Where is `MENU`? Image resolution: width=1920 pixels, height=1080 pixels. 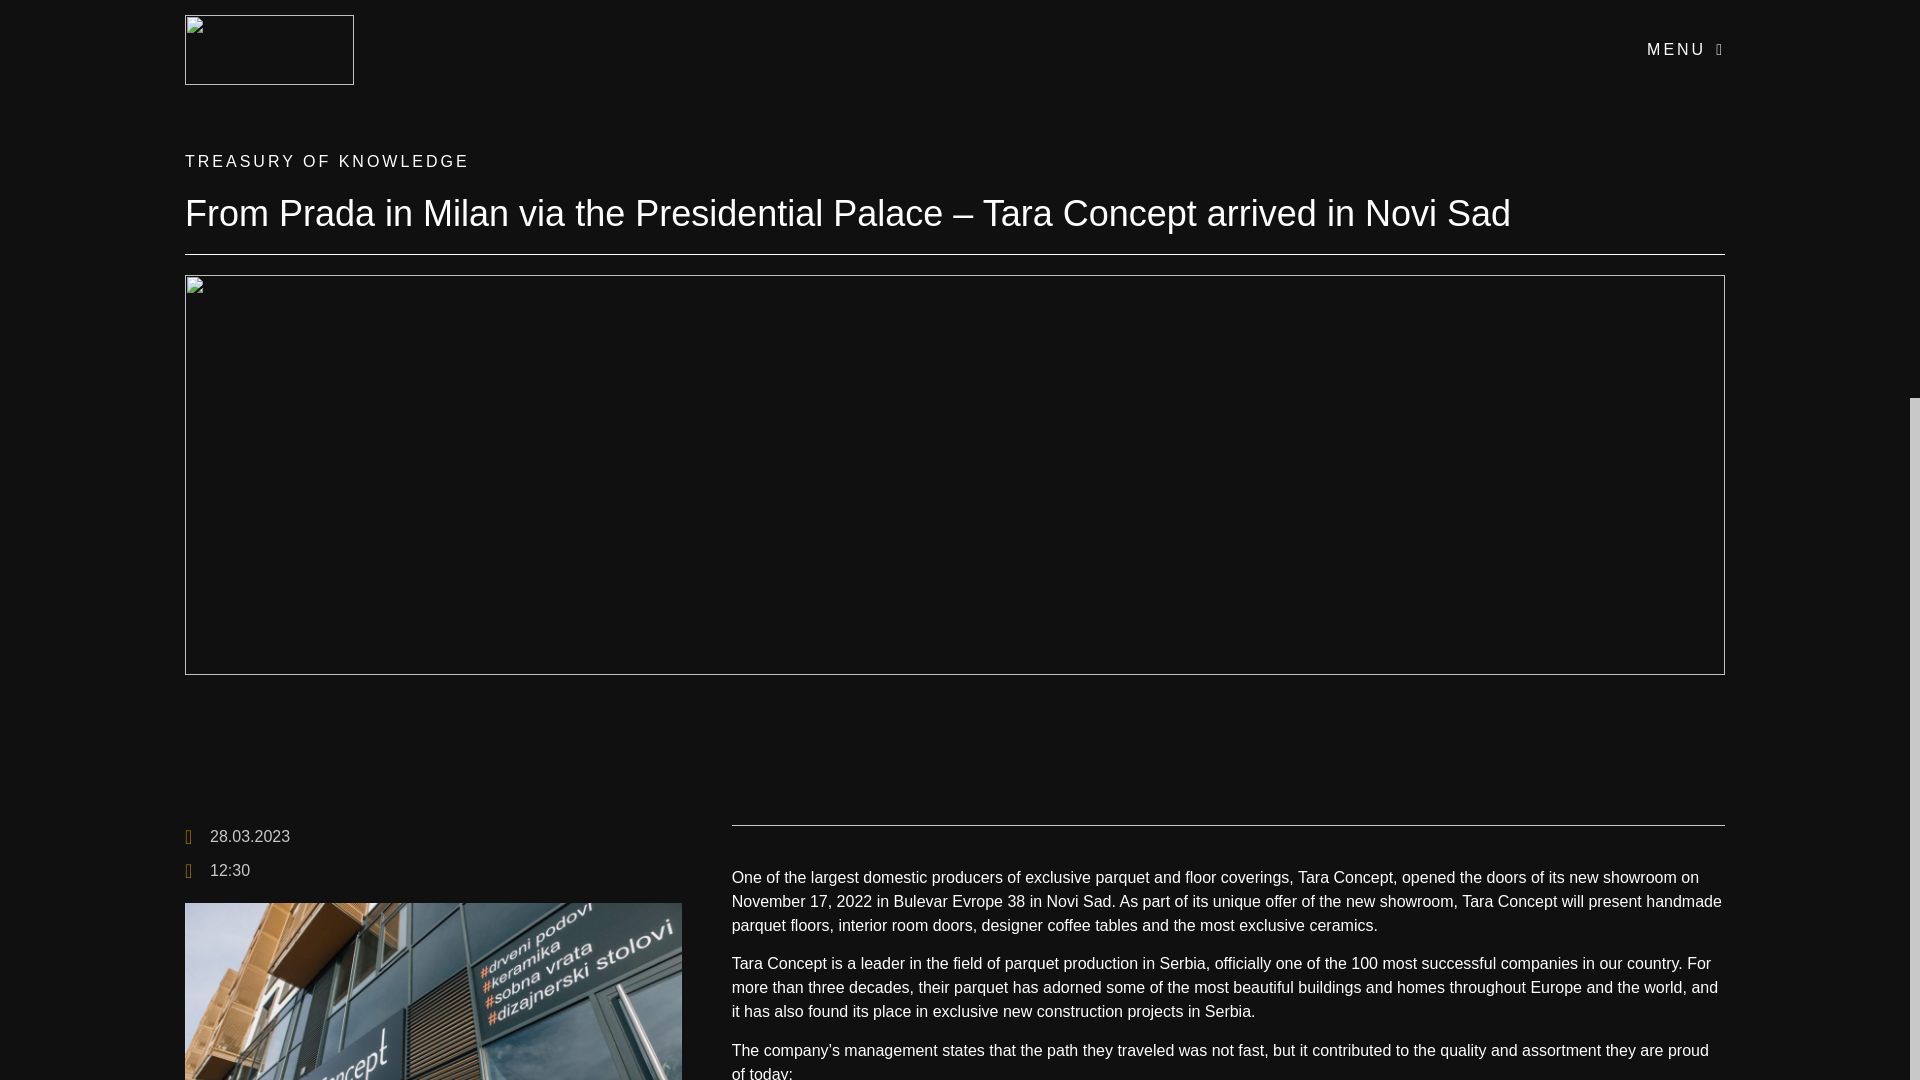 MENU is located at coordinates (1686, 50).